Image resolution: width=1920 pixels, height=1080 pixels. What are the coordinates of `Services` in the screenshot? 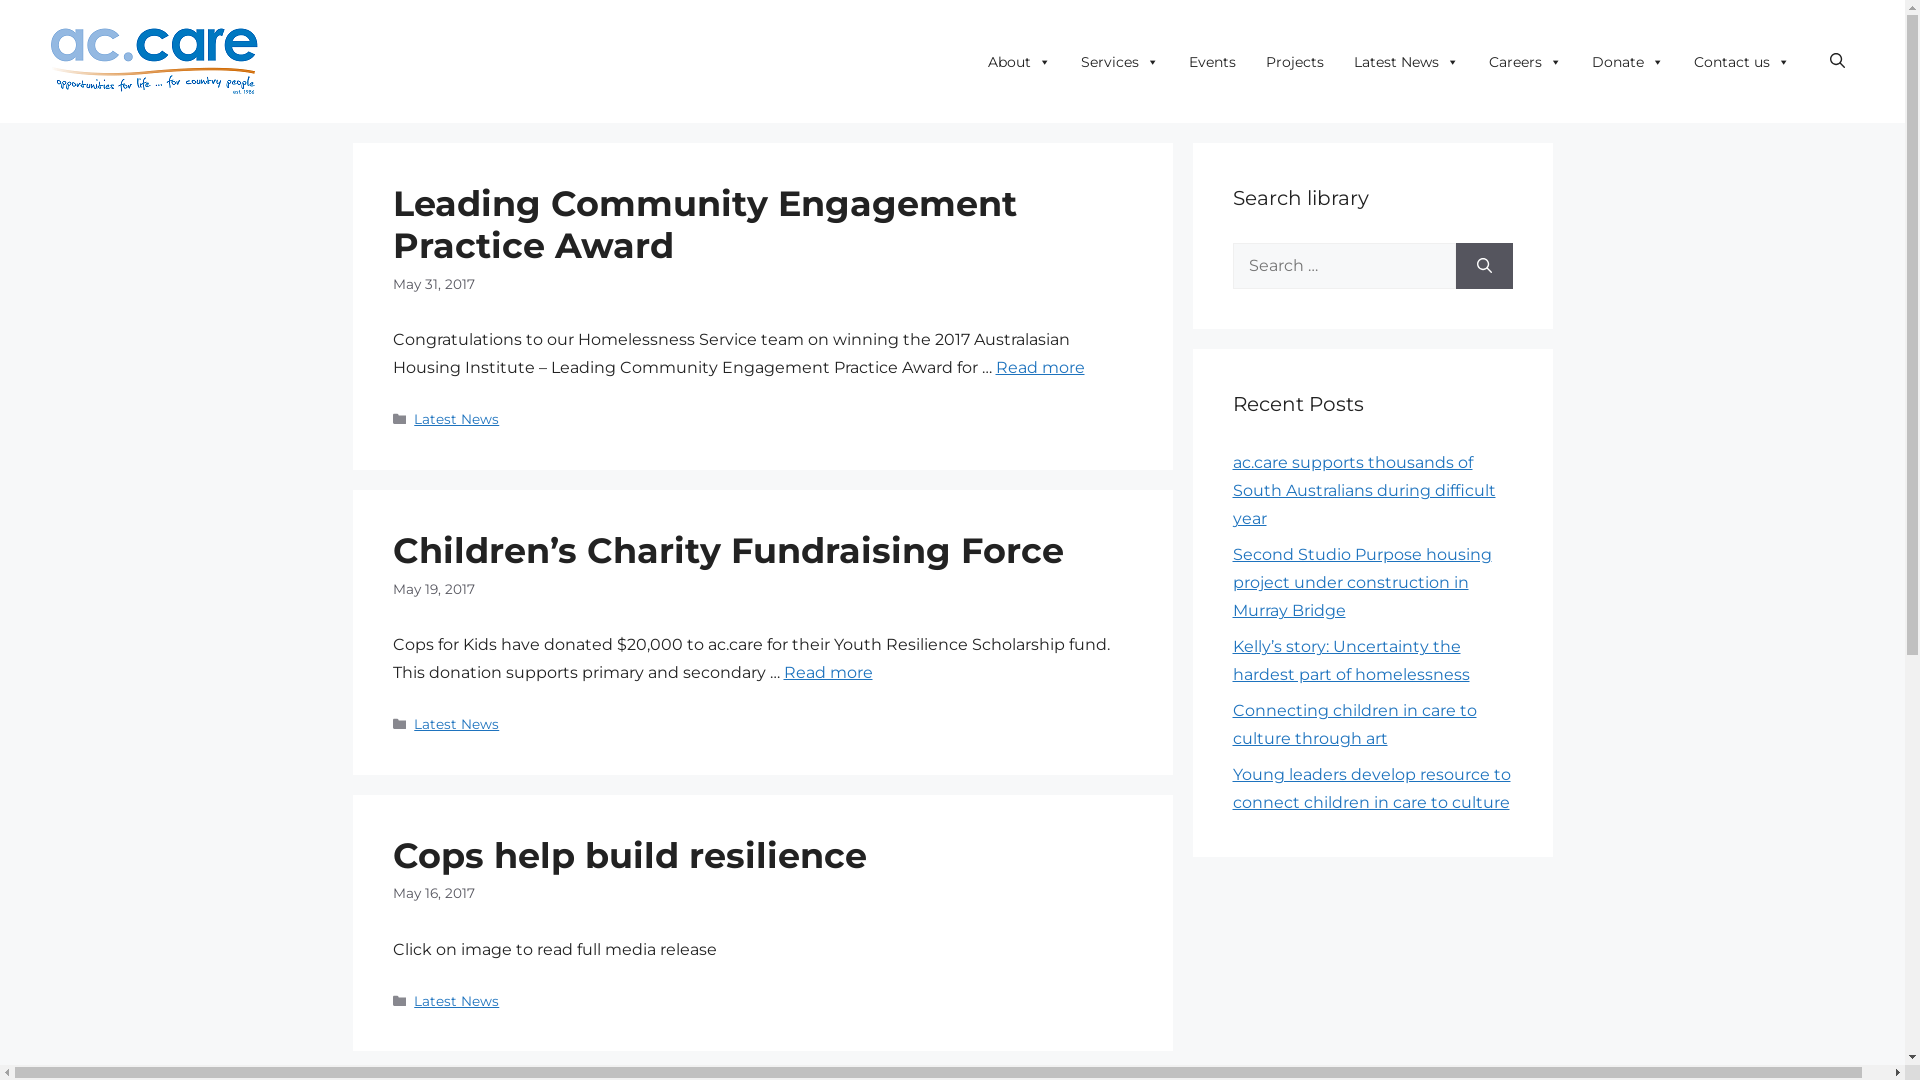 It's located at (1120, 62).